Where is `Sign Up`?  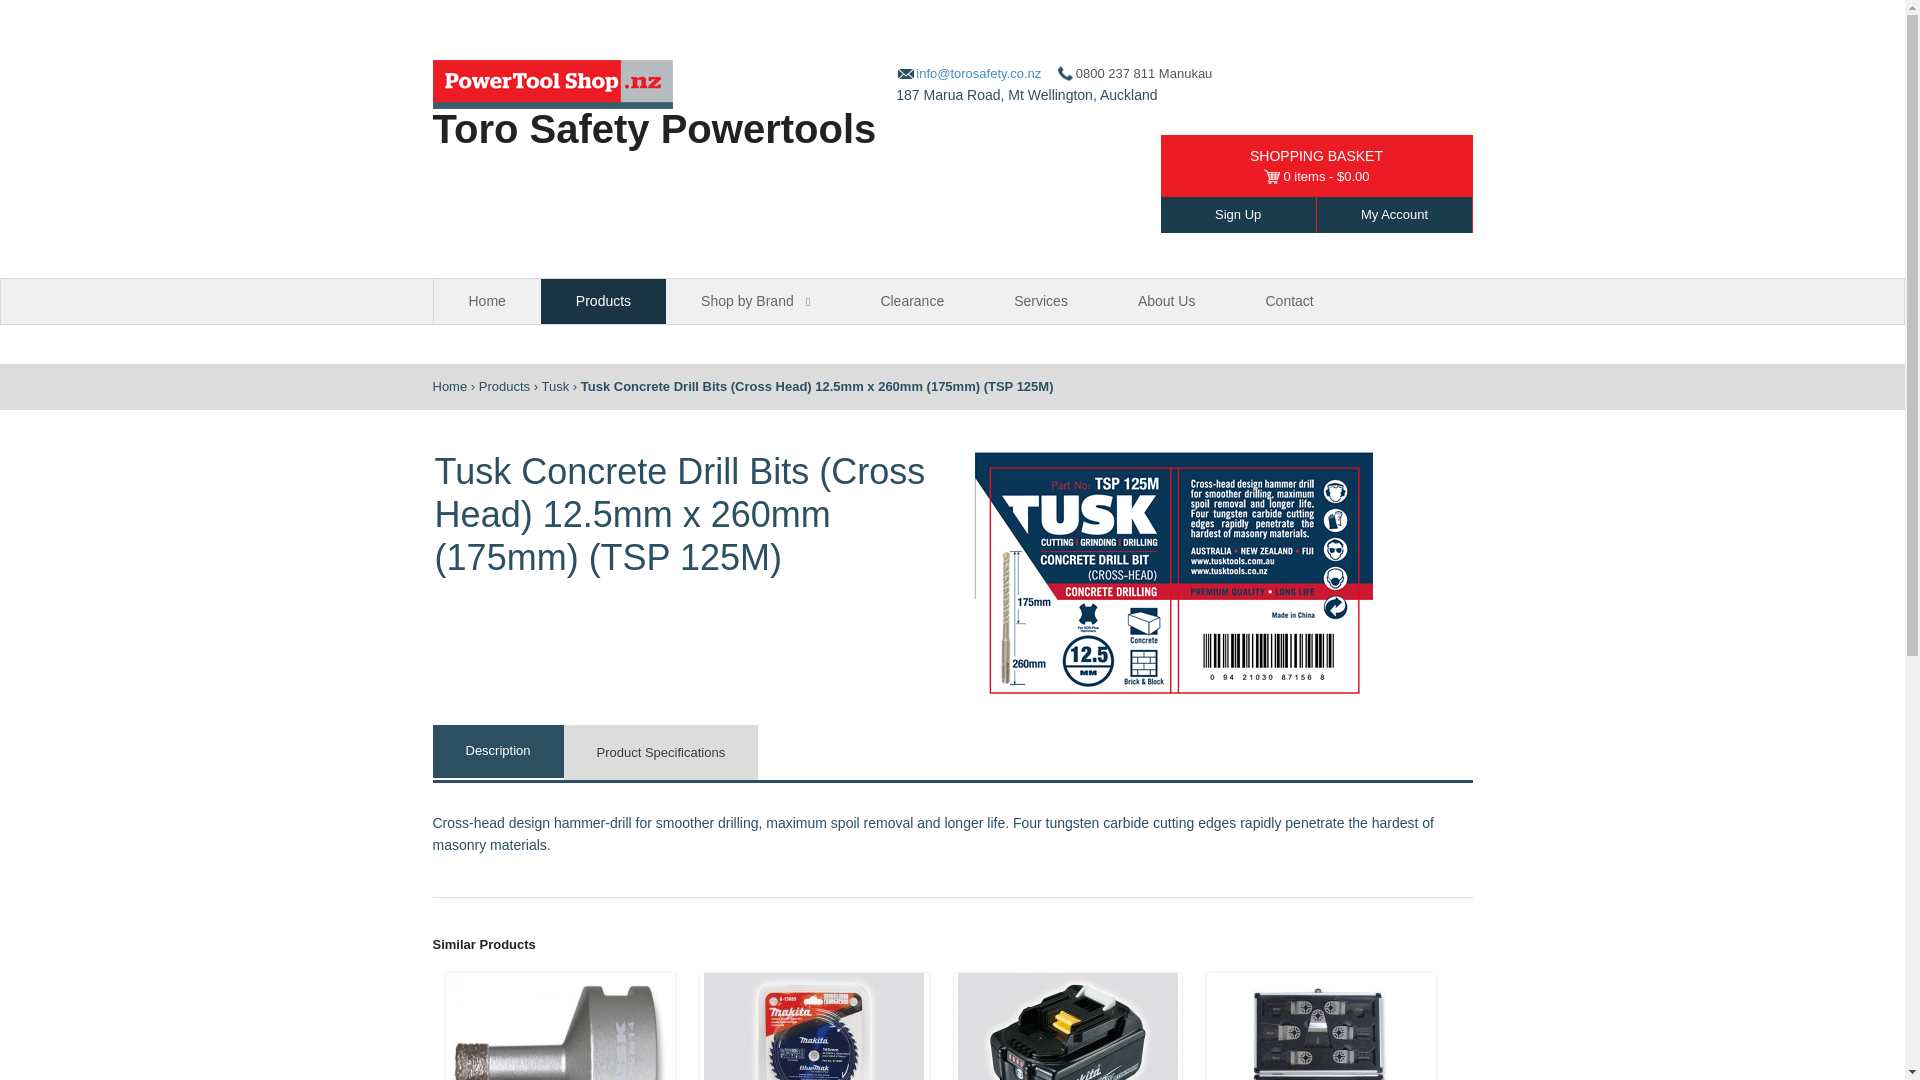
Sign Up is located at coordinates (1238, 214).